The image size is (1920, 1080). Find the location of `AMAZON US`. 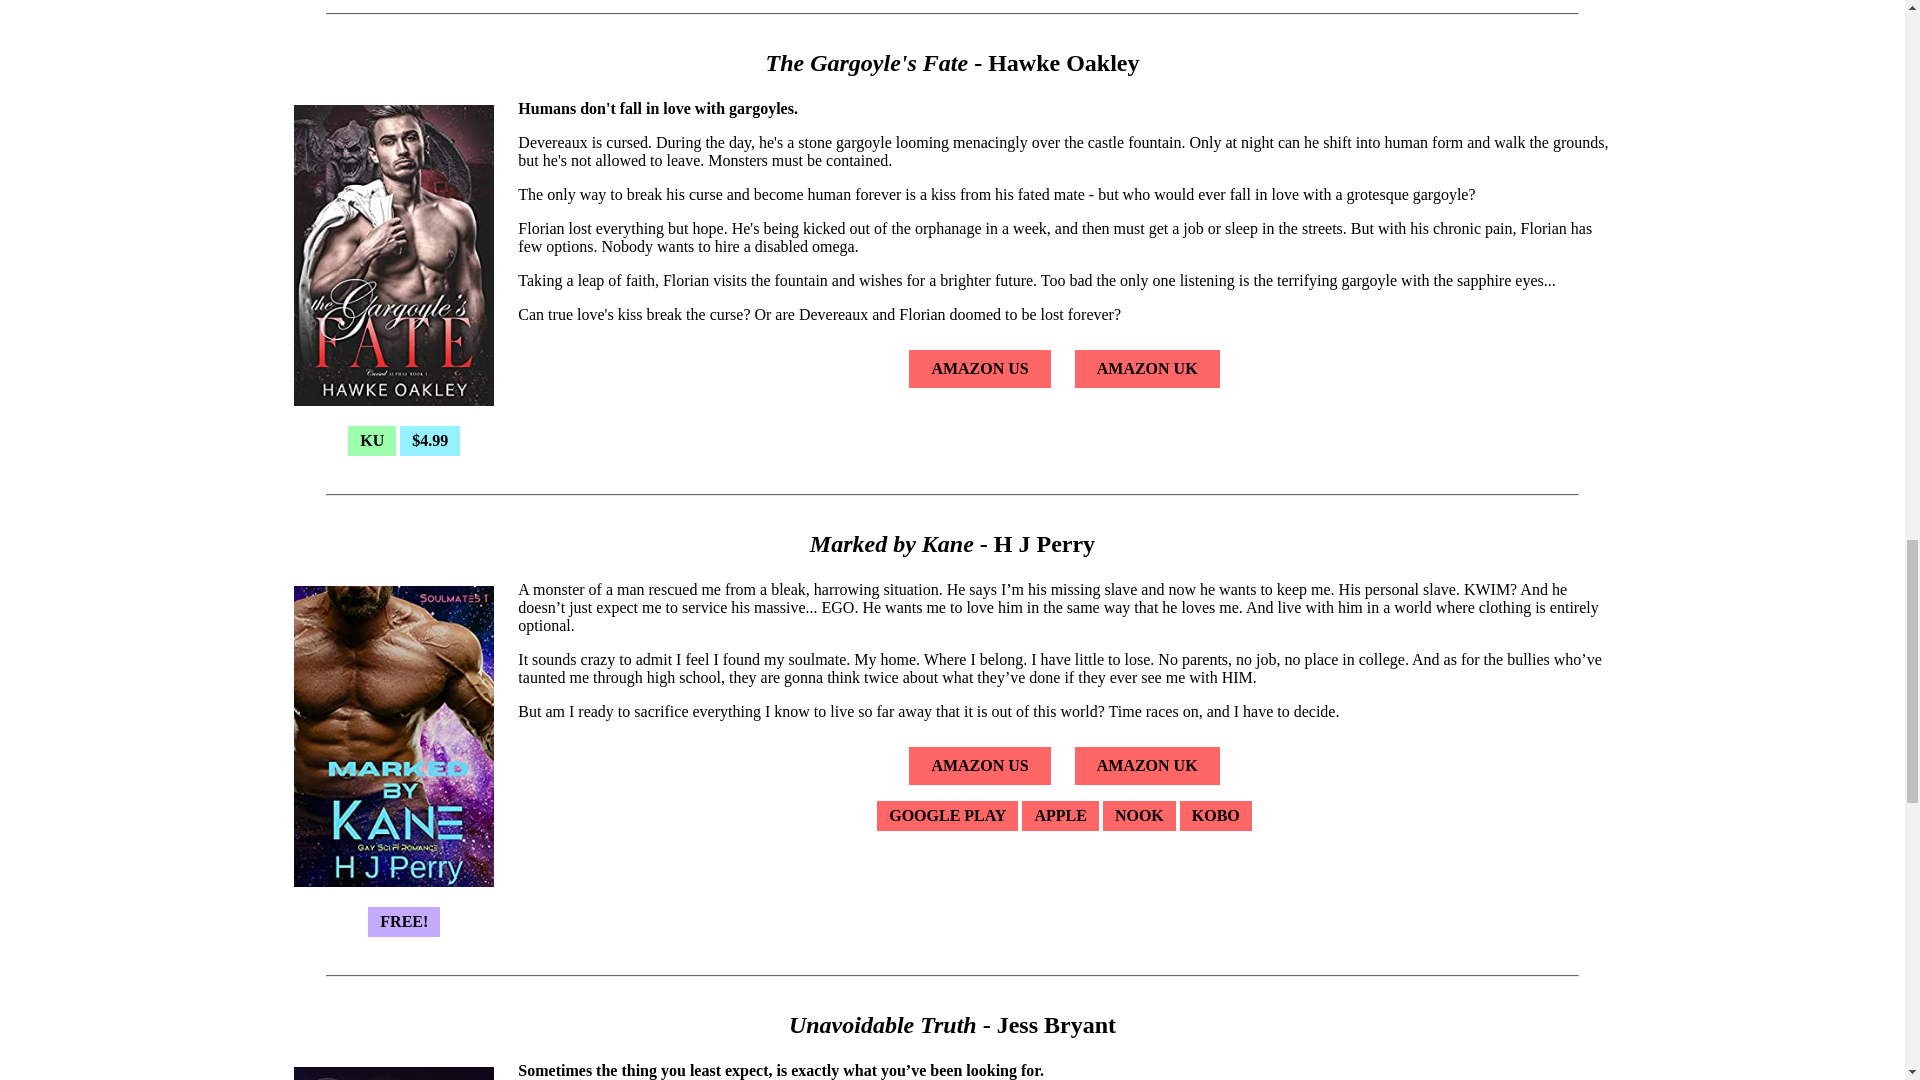

AMAZON US is located at coordinates (978, 368).